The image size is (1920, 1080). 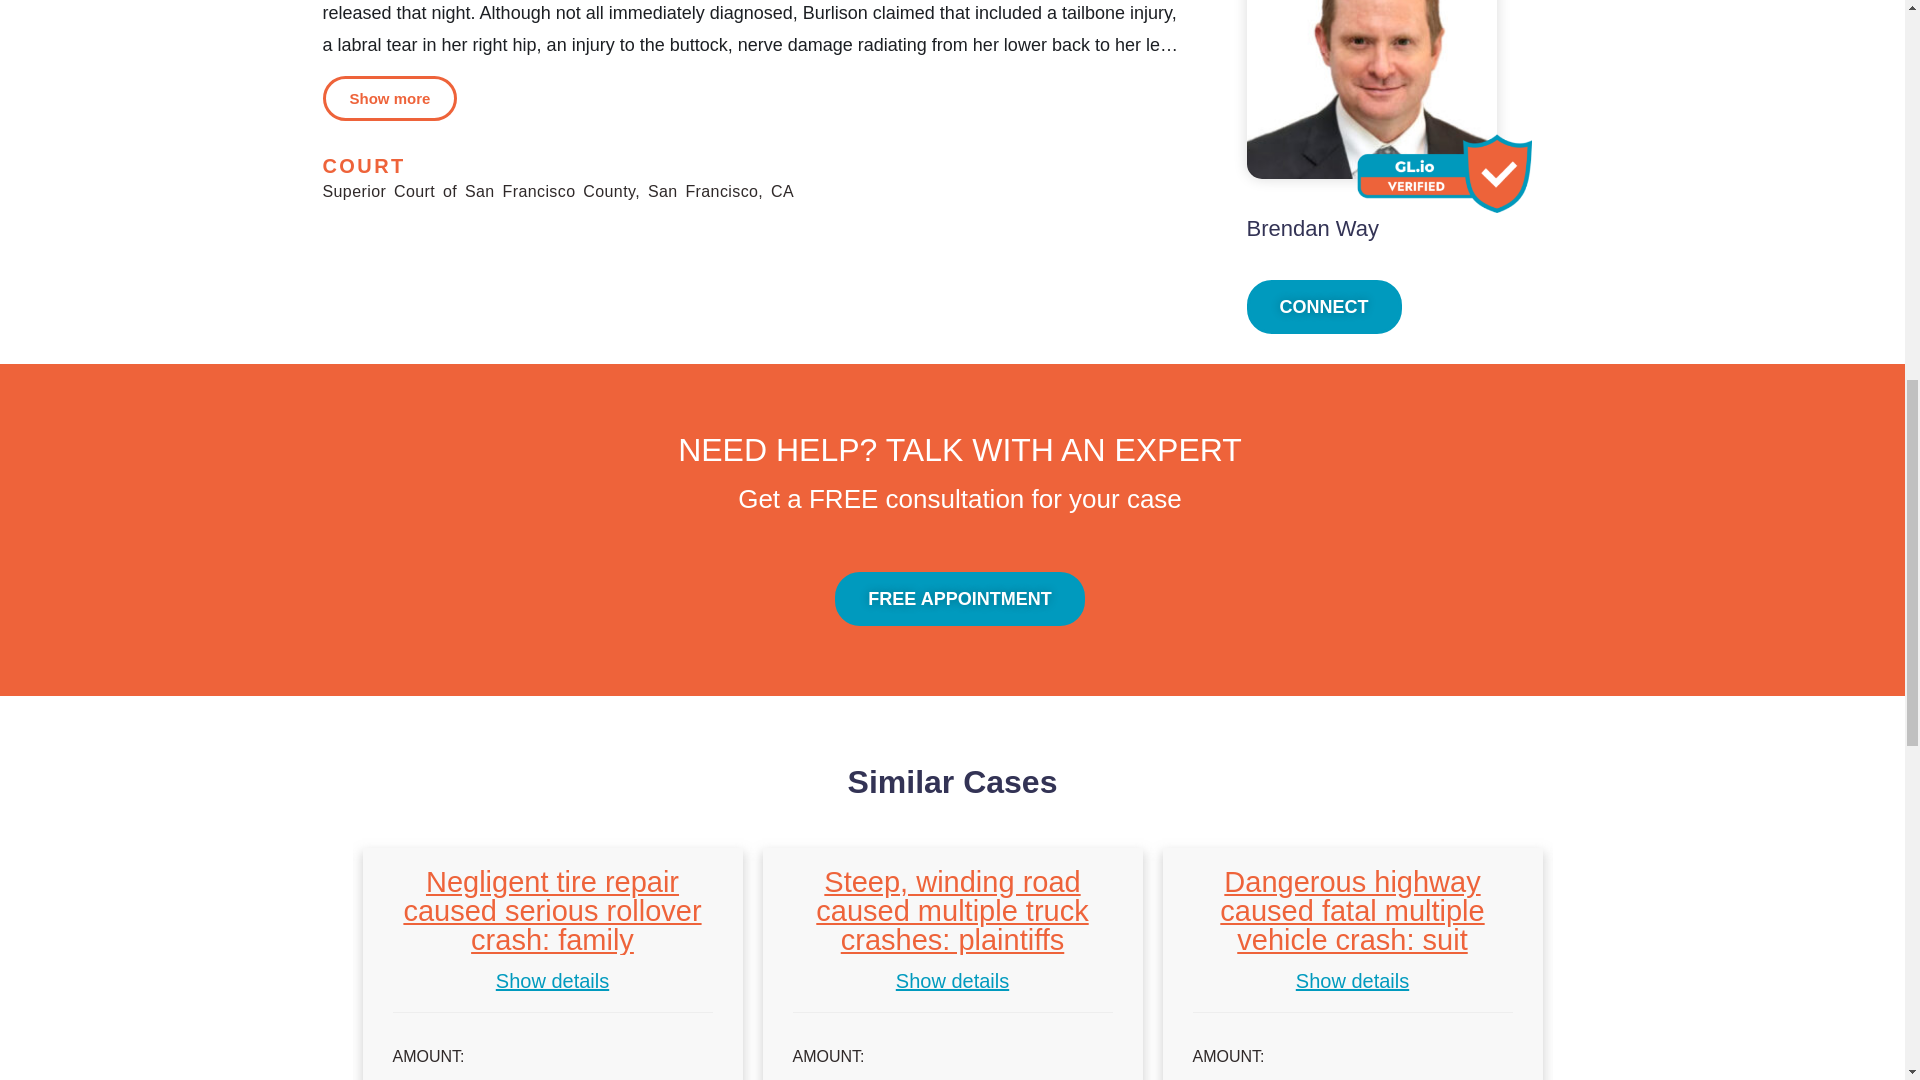 I want to click on FREE APPOINTMENT, so click(x=960, y=599).